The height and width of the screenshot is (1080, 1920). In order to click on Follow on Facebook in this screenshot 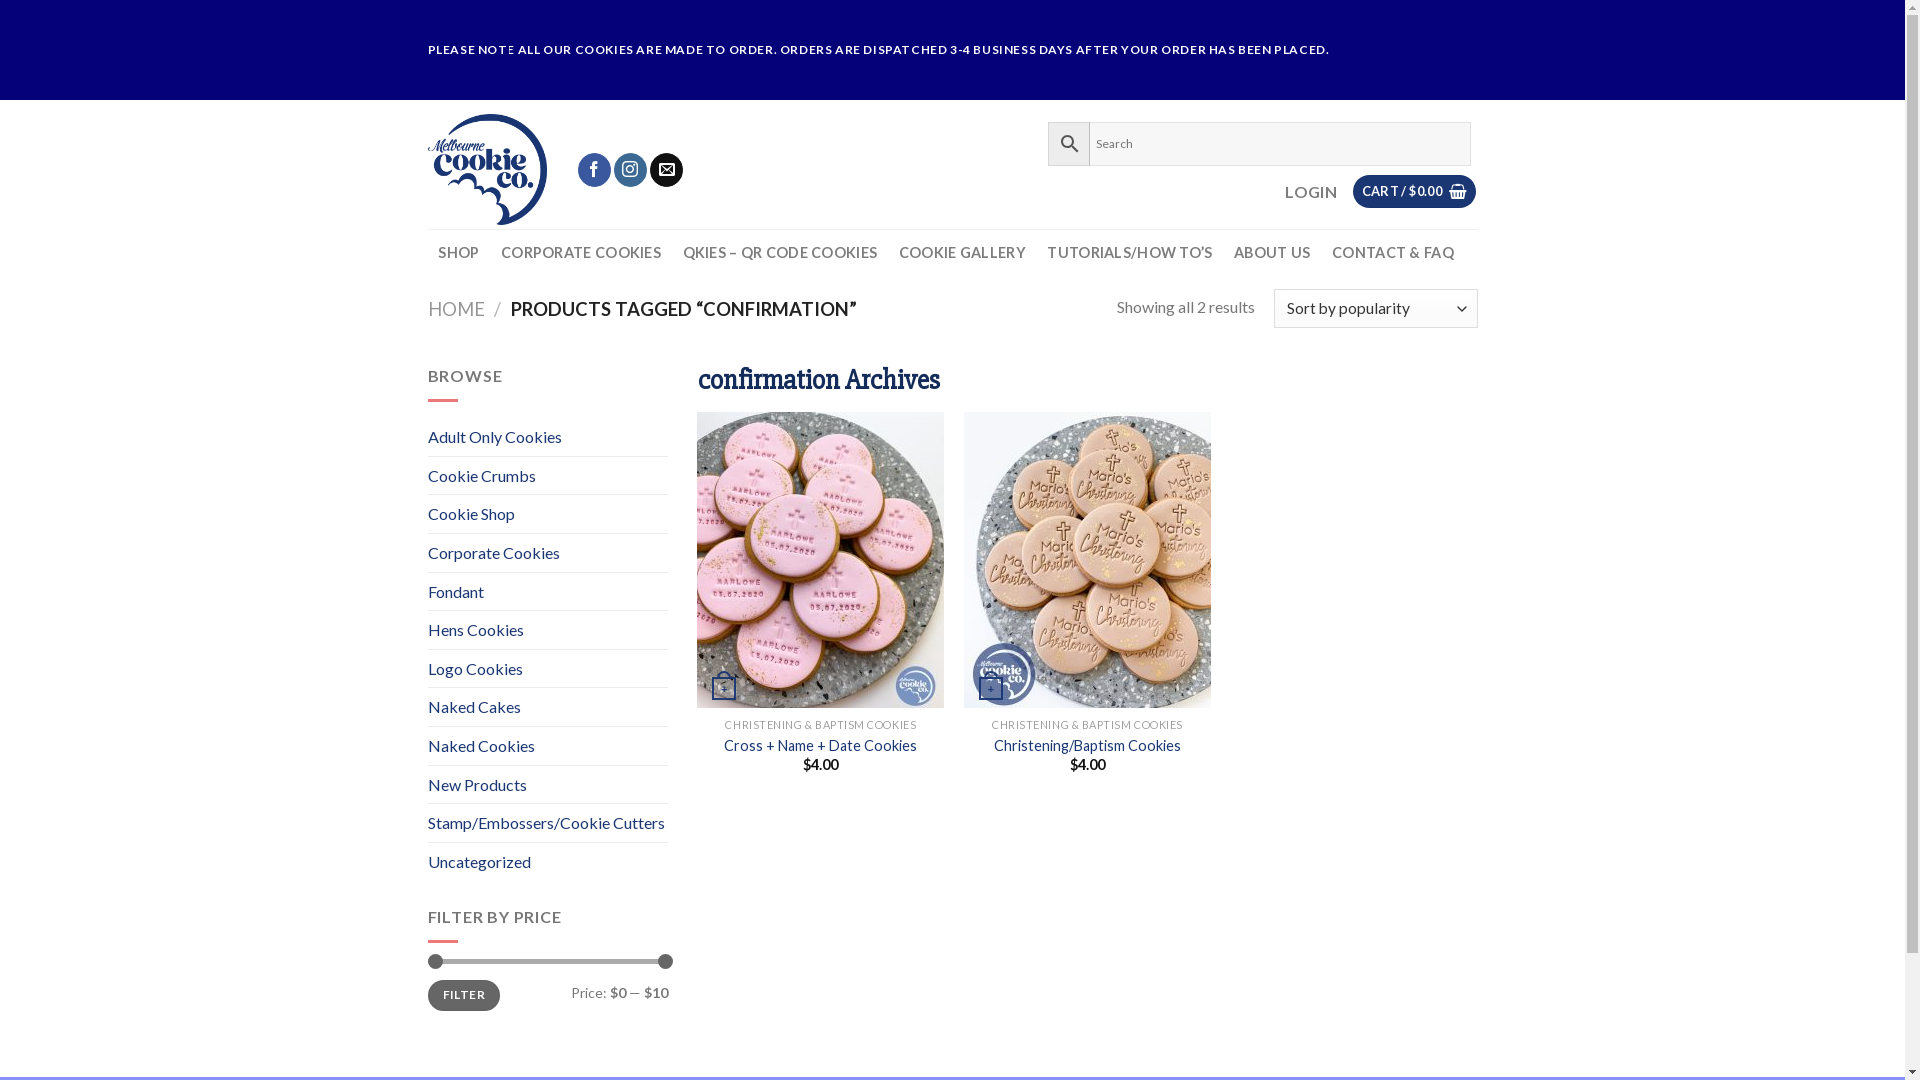, I will do `click(594, 170)`.